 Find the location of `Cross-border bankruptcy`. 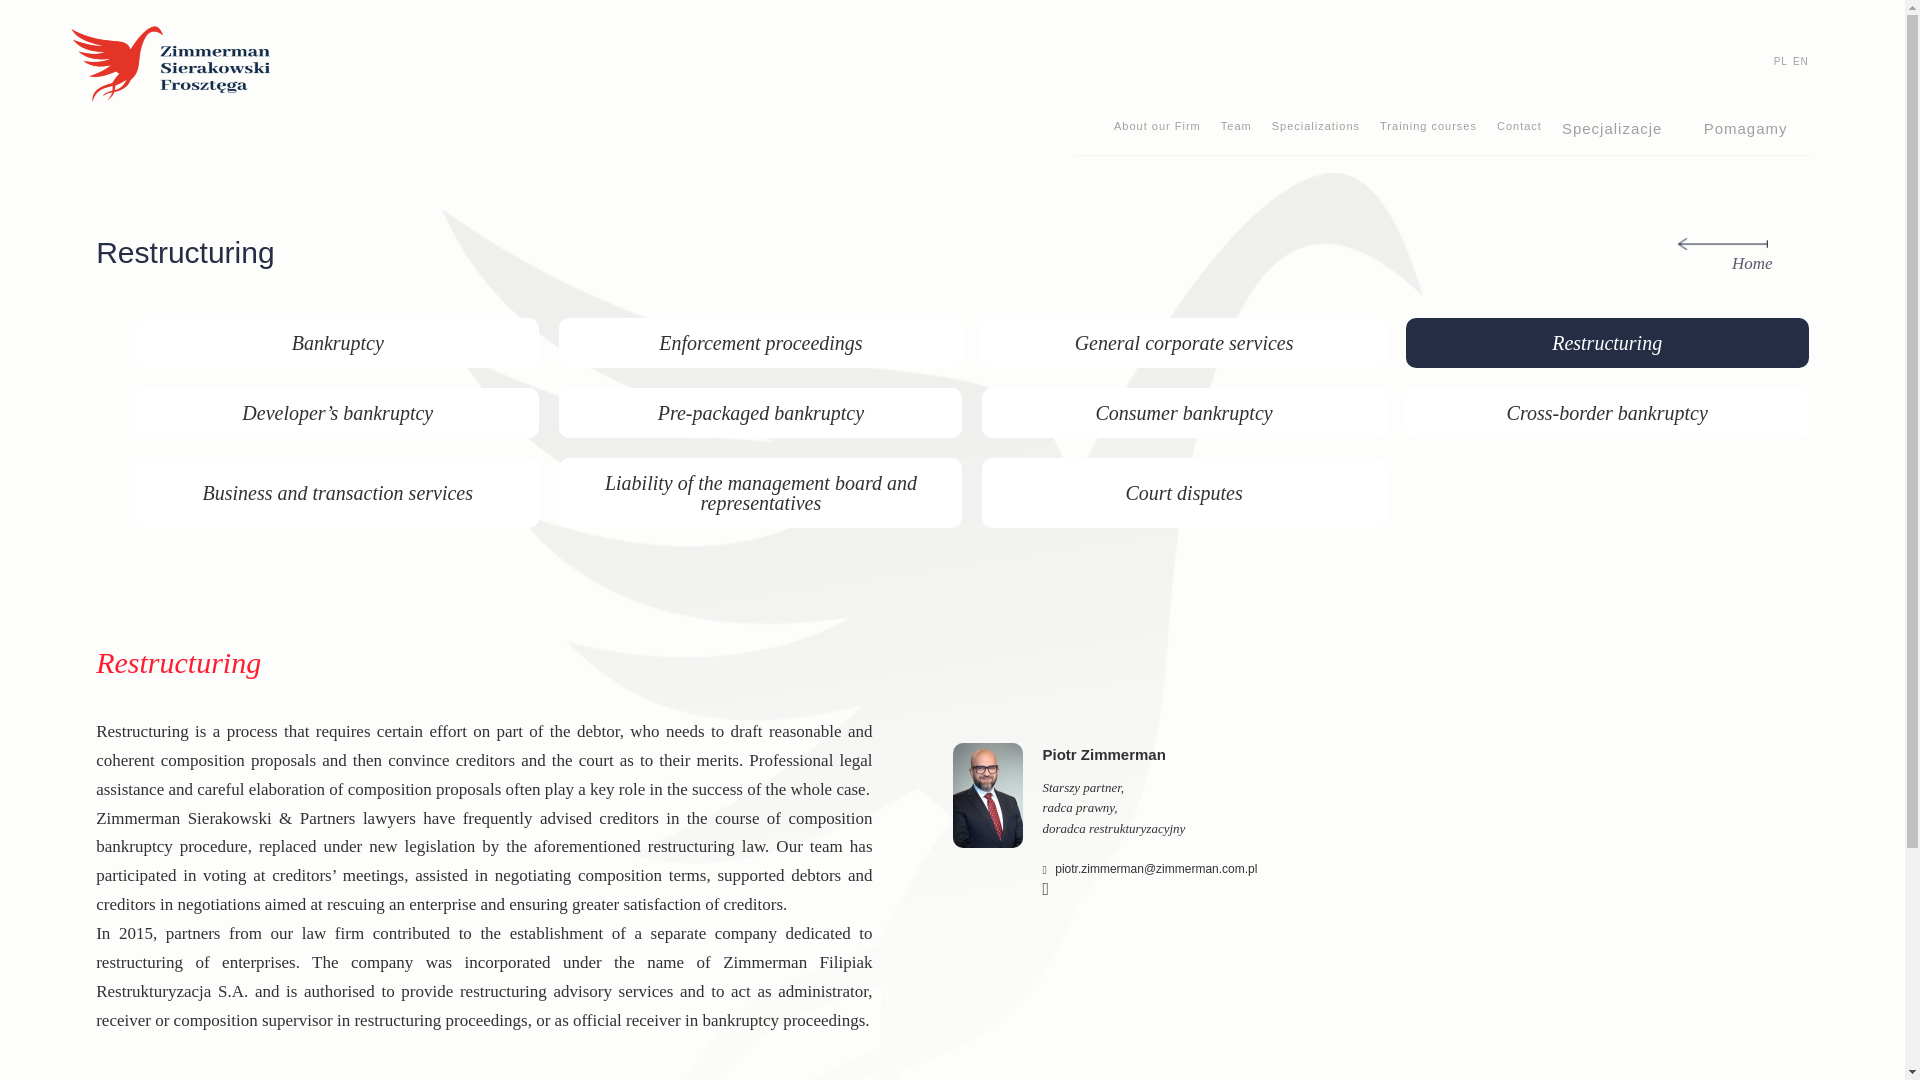

Cross-border bankruptcy is located at coordinates (1606, 412).